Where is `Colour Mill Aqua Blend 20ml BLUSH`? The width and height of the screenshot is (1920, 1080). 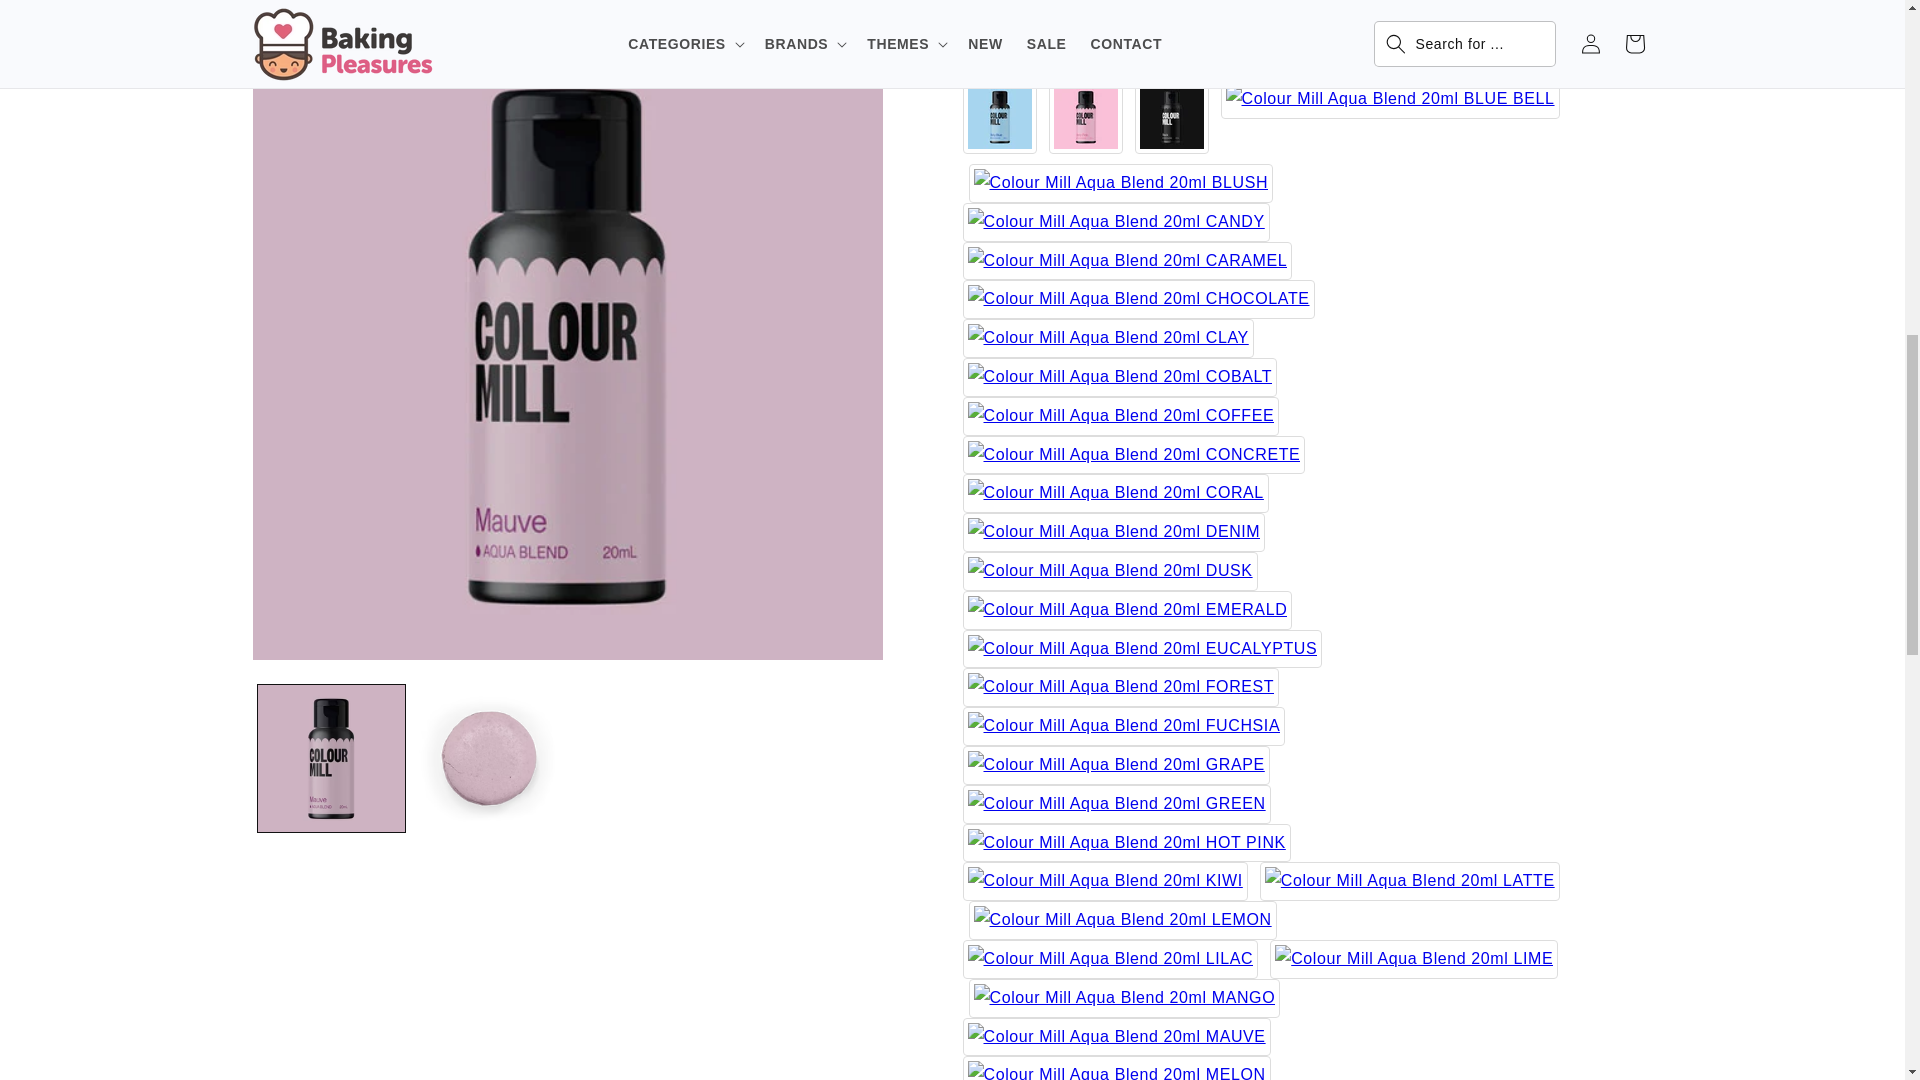 Colour Mill Aqua Blend 20ml BLUSH is located at coordinates (1120, 168).